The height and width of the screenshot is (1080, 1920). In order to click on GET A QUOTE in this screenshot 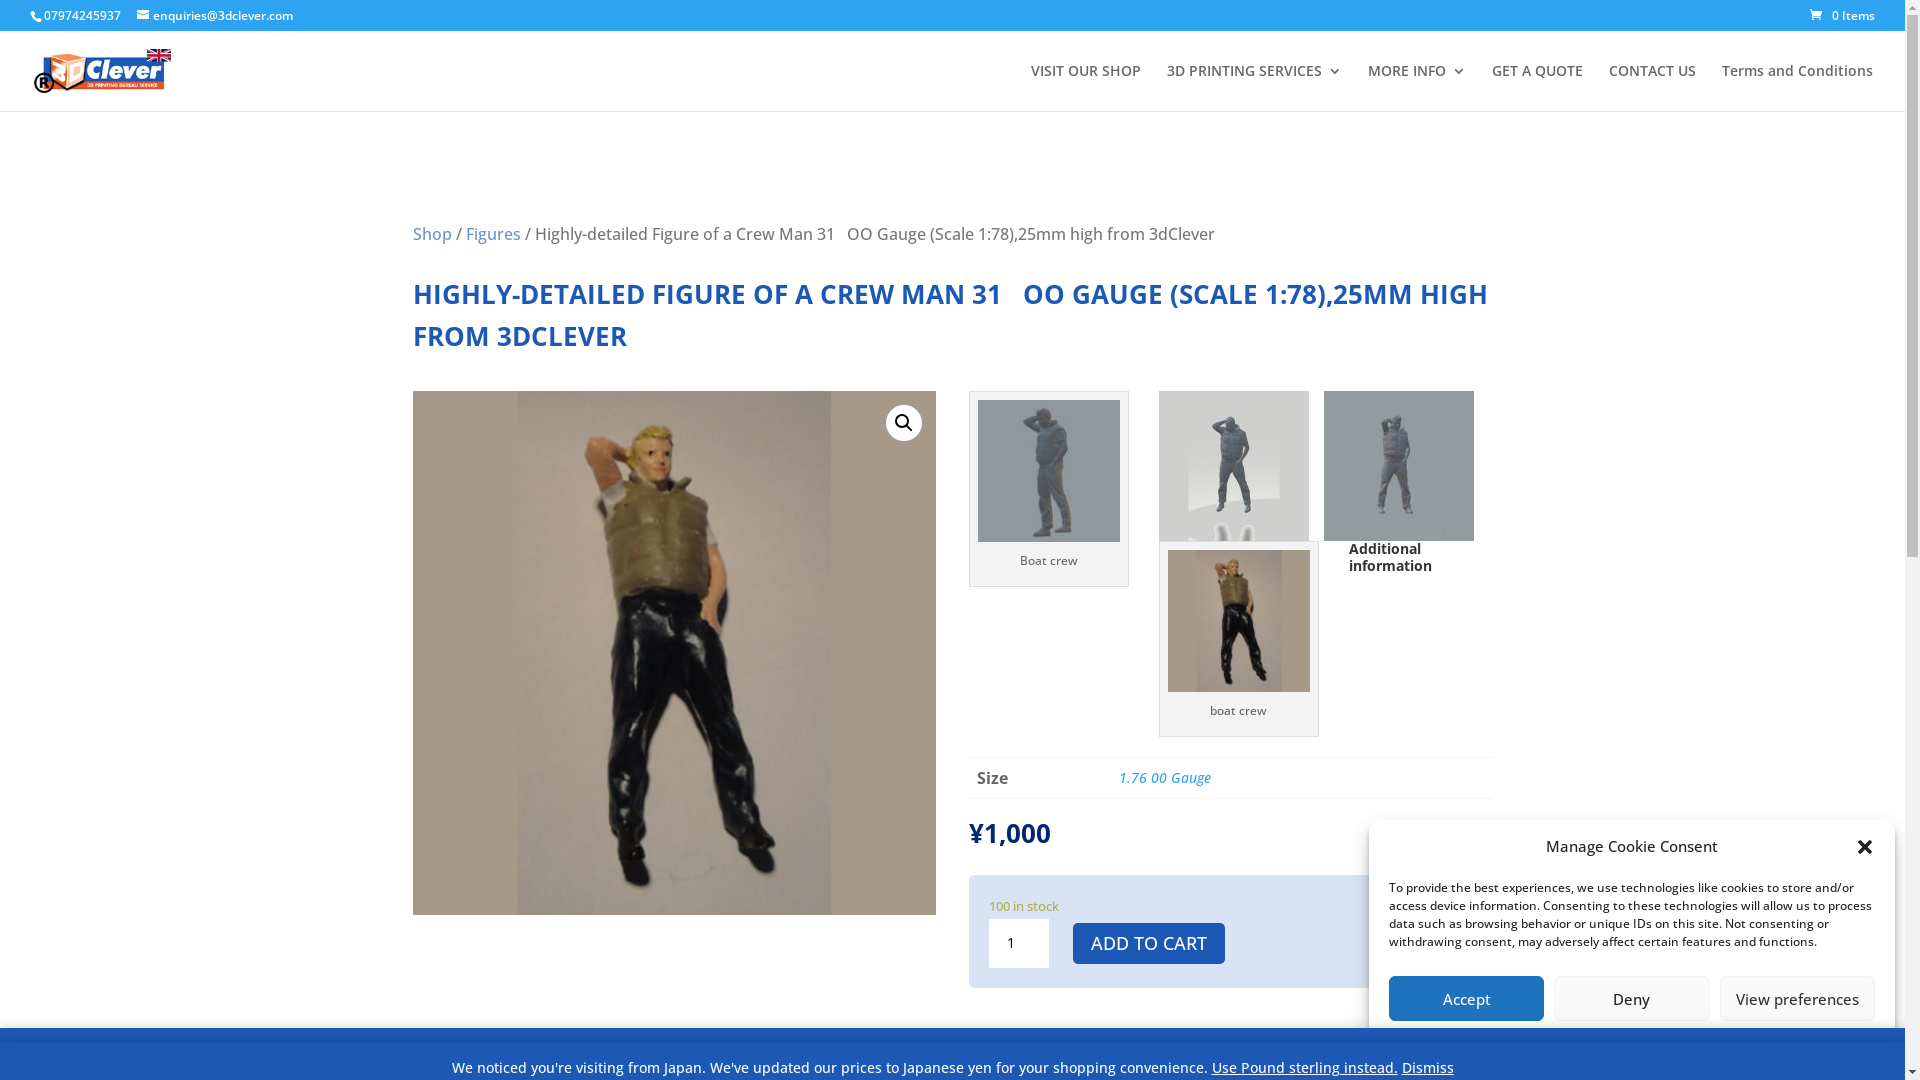, I will do `click(1538, 88)`.